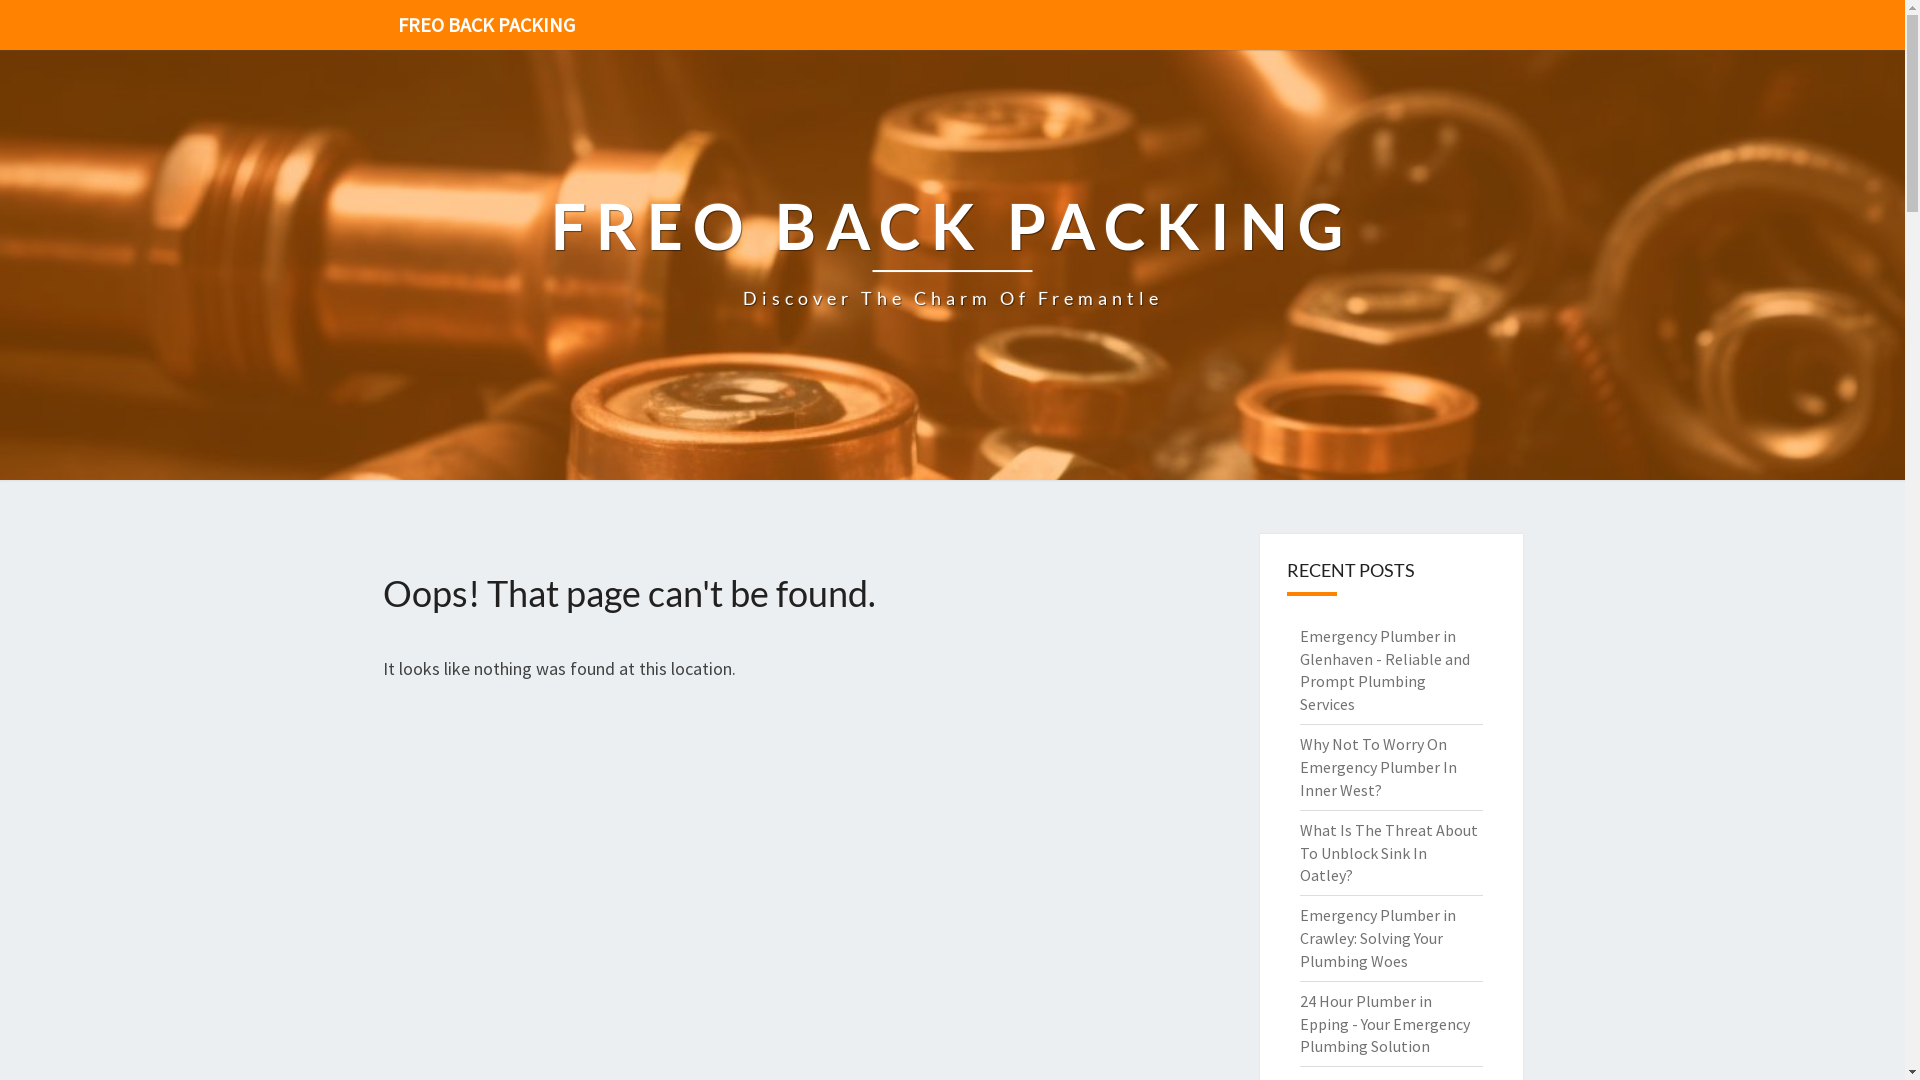 The width and height of the screenshot is (1920, 1080). I want to click on Emergency Plumber in Crawley: Solving Your Plumbing Woes, so click(1378, 938).